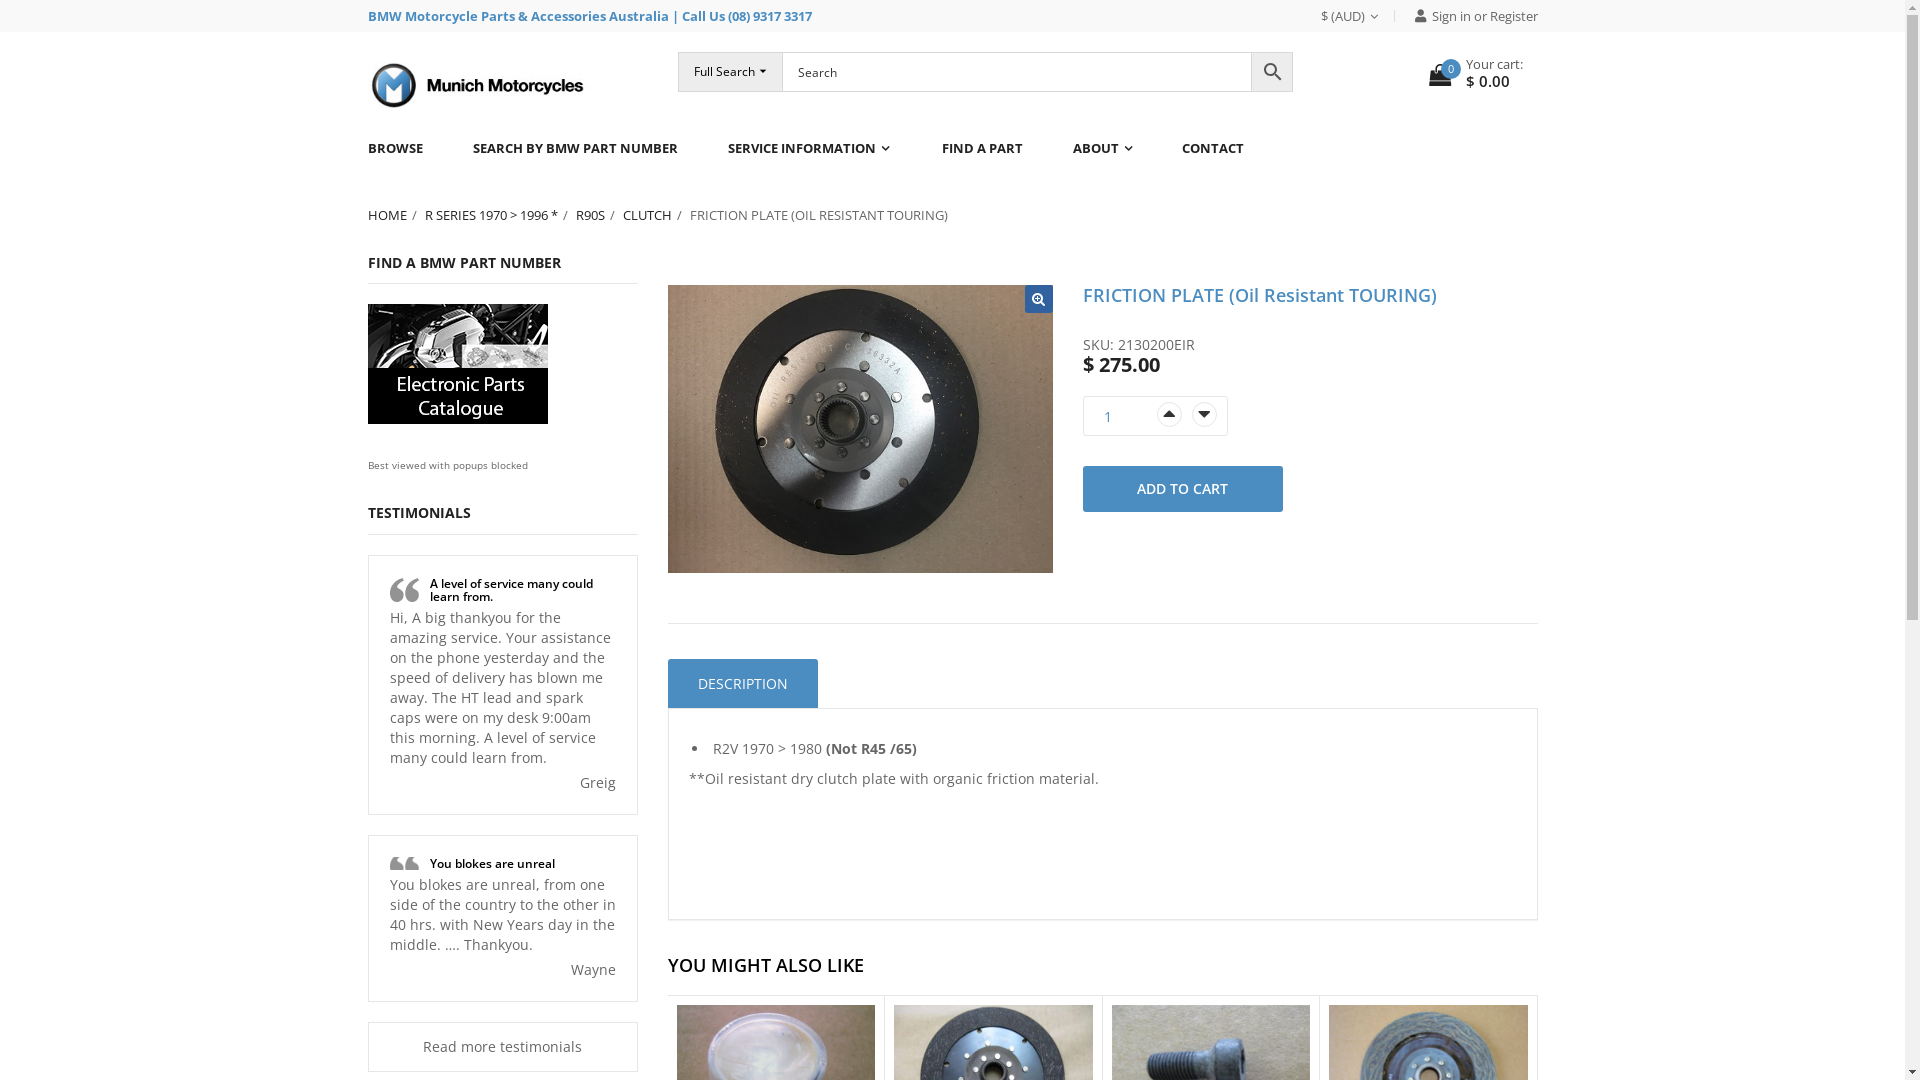 The width and height of the screenshot is (1920, 1080). I want to click on Read more testimonials, so click(502, 1046).